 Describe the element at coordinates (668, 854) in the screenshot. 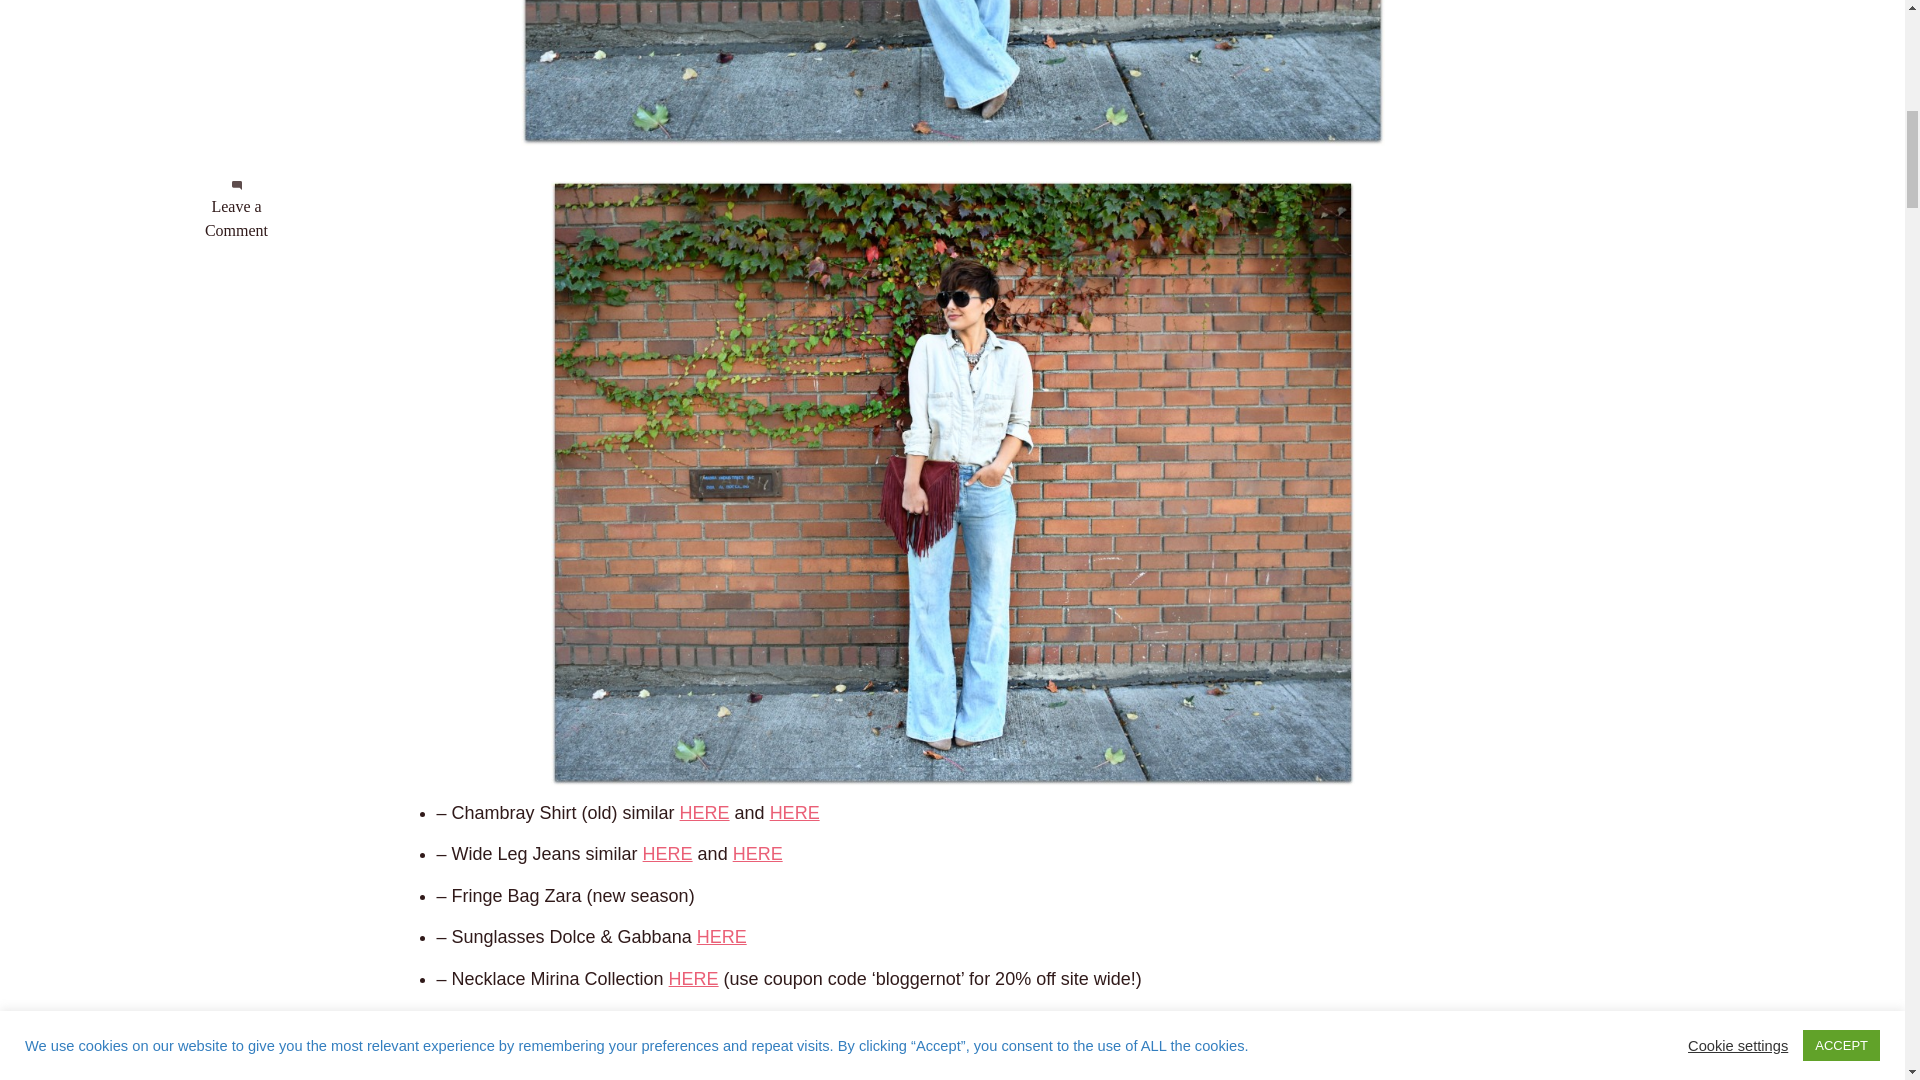

I see `HERE` at that location.